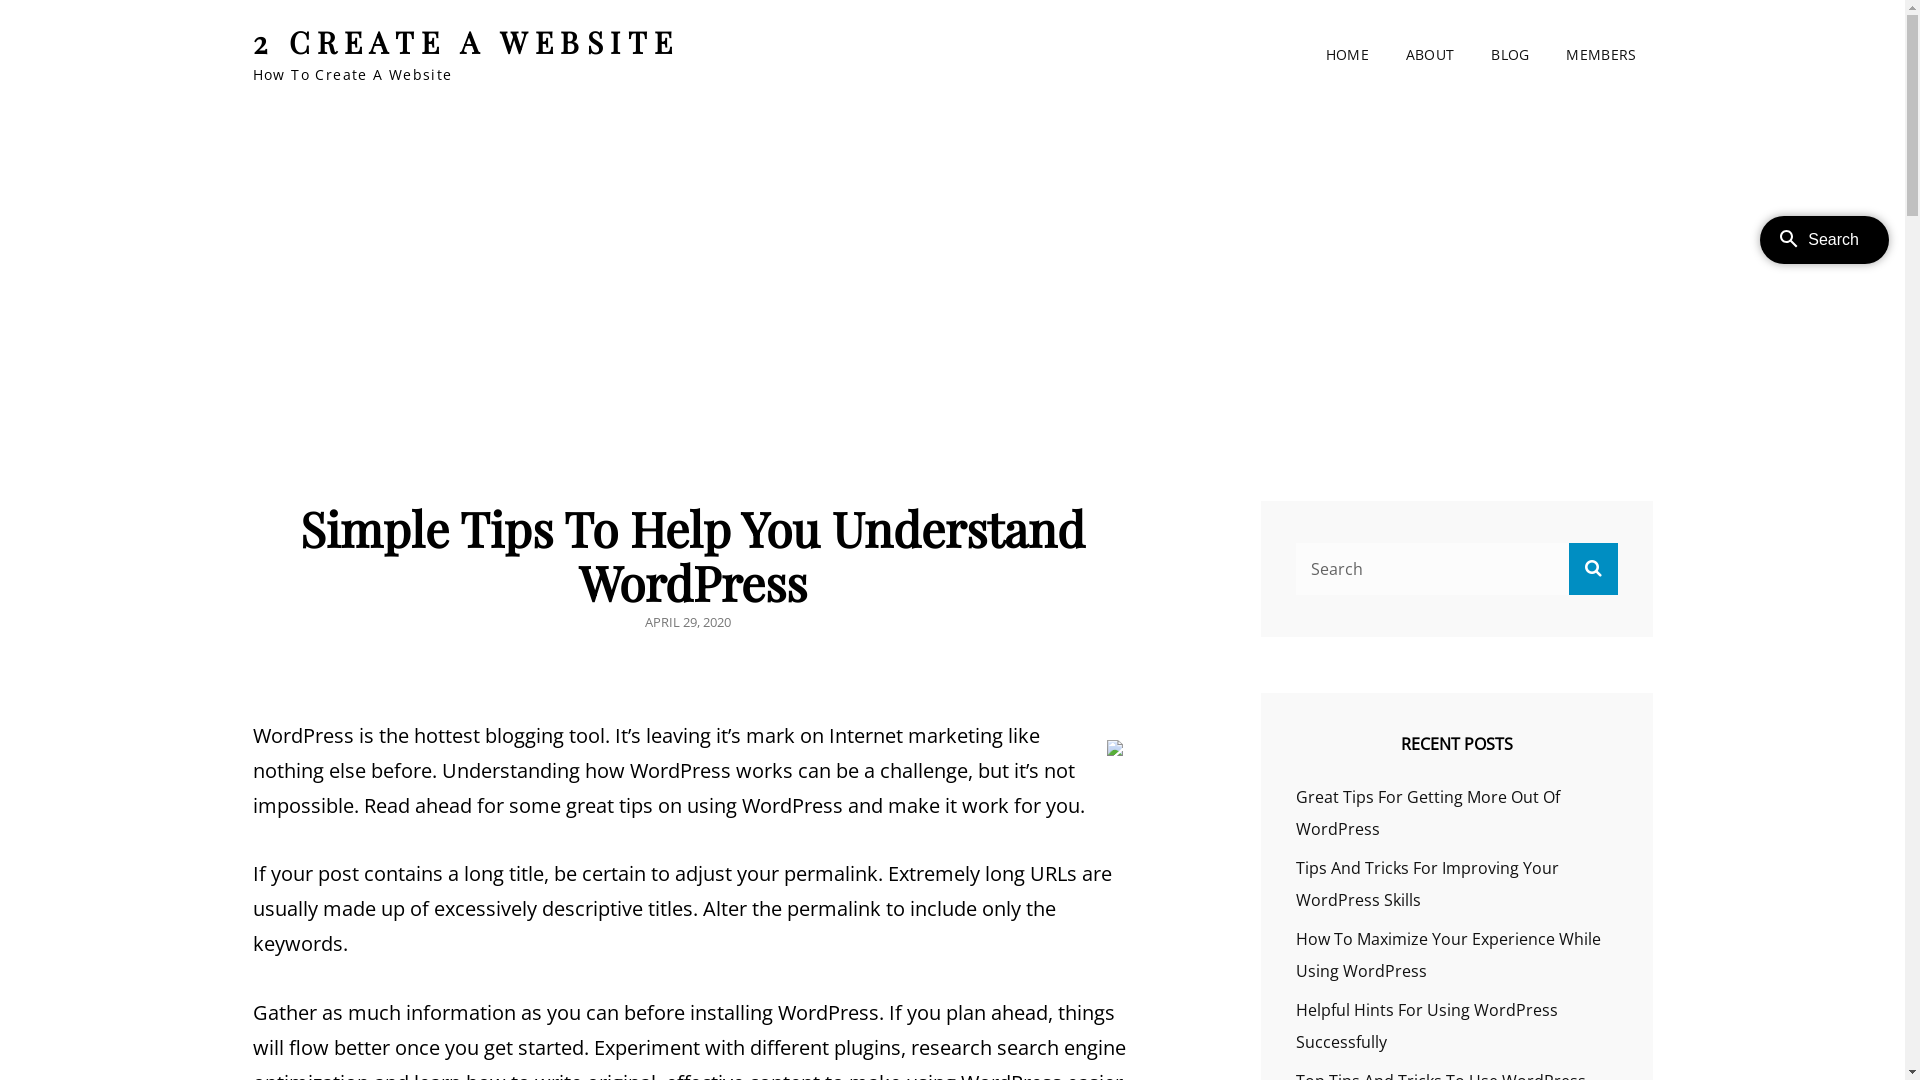  I want to click on Helpful Hints For Using WordPress Successfully, so click(1427, 1026).